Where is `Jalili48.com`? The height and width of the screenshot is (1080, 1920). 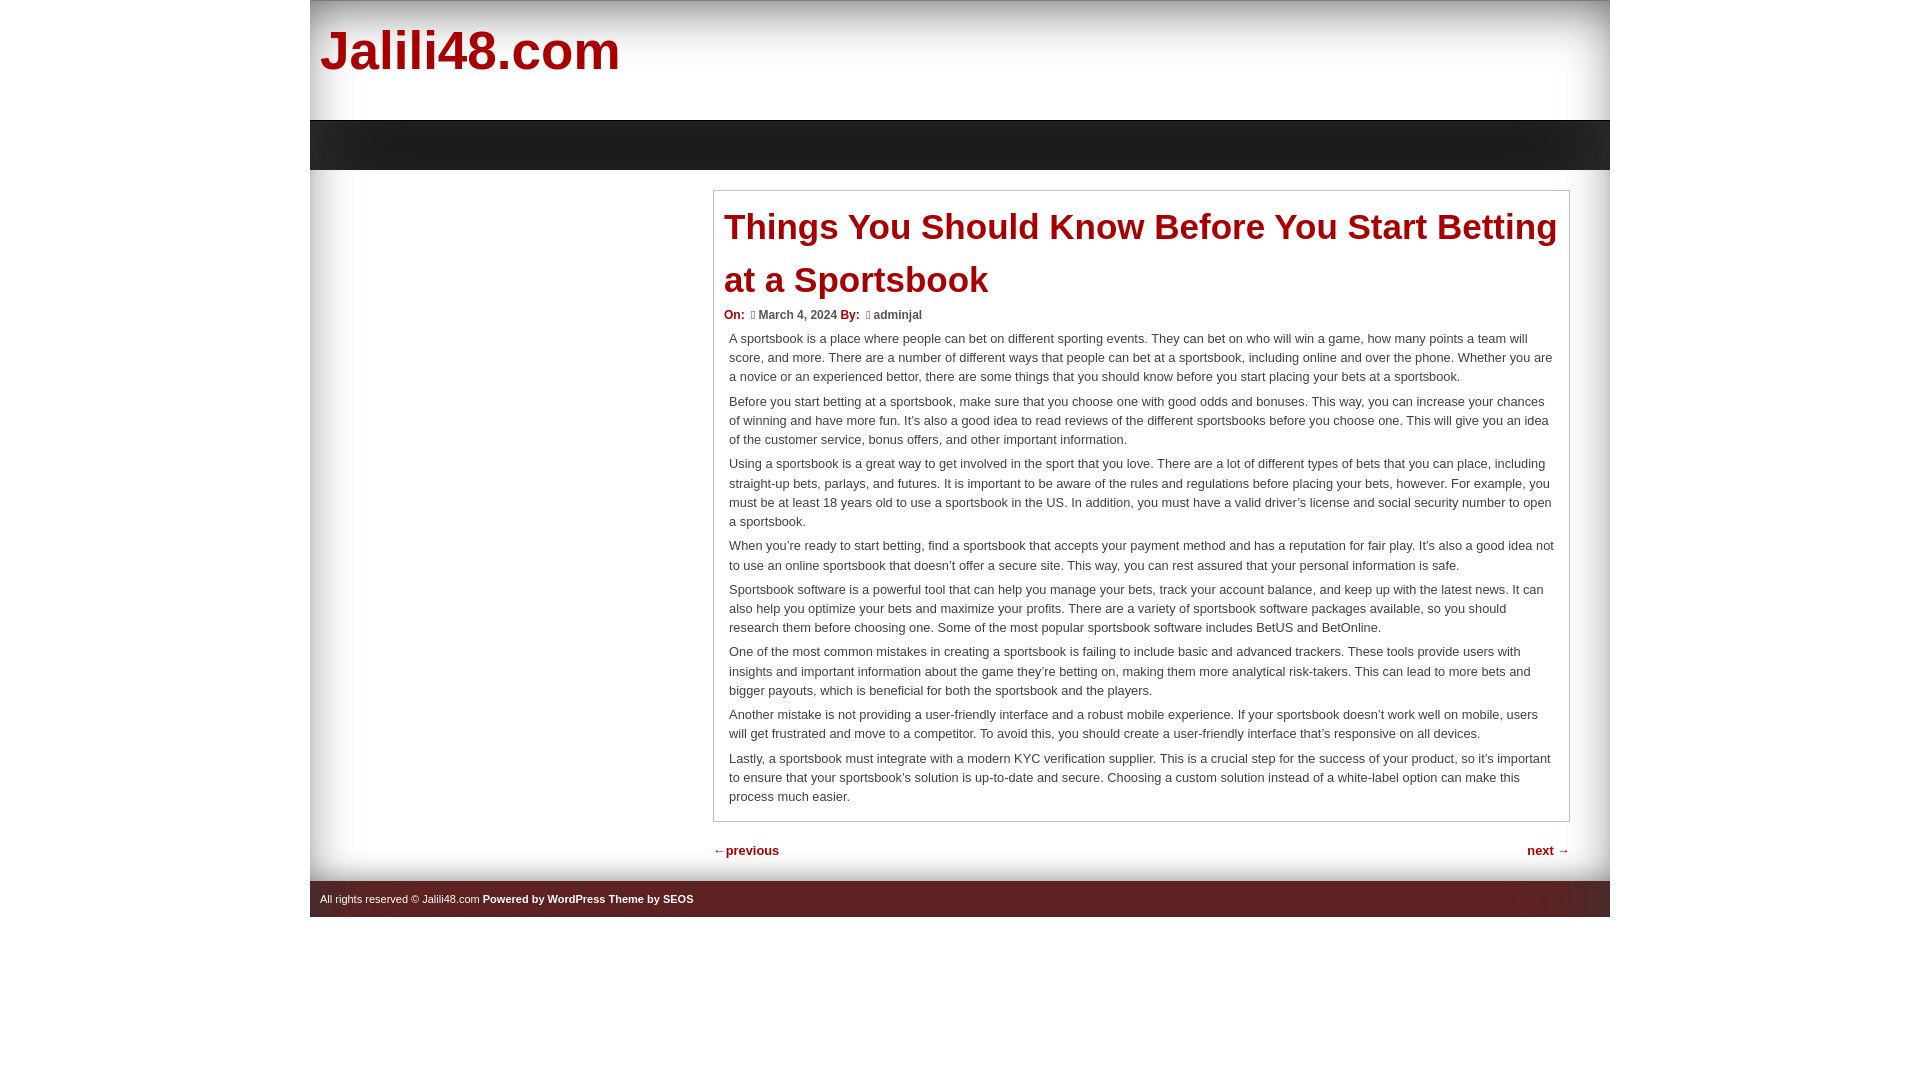 Jalili48.com is located at coordinates (470, 50).